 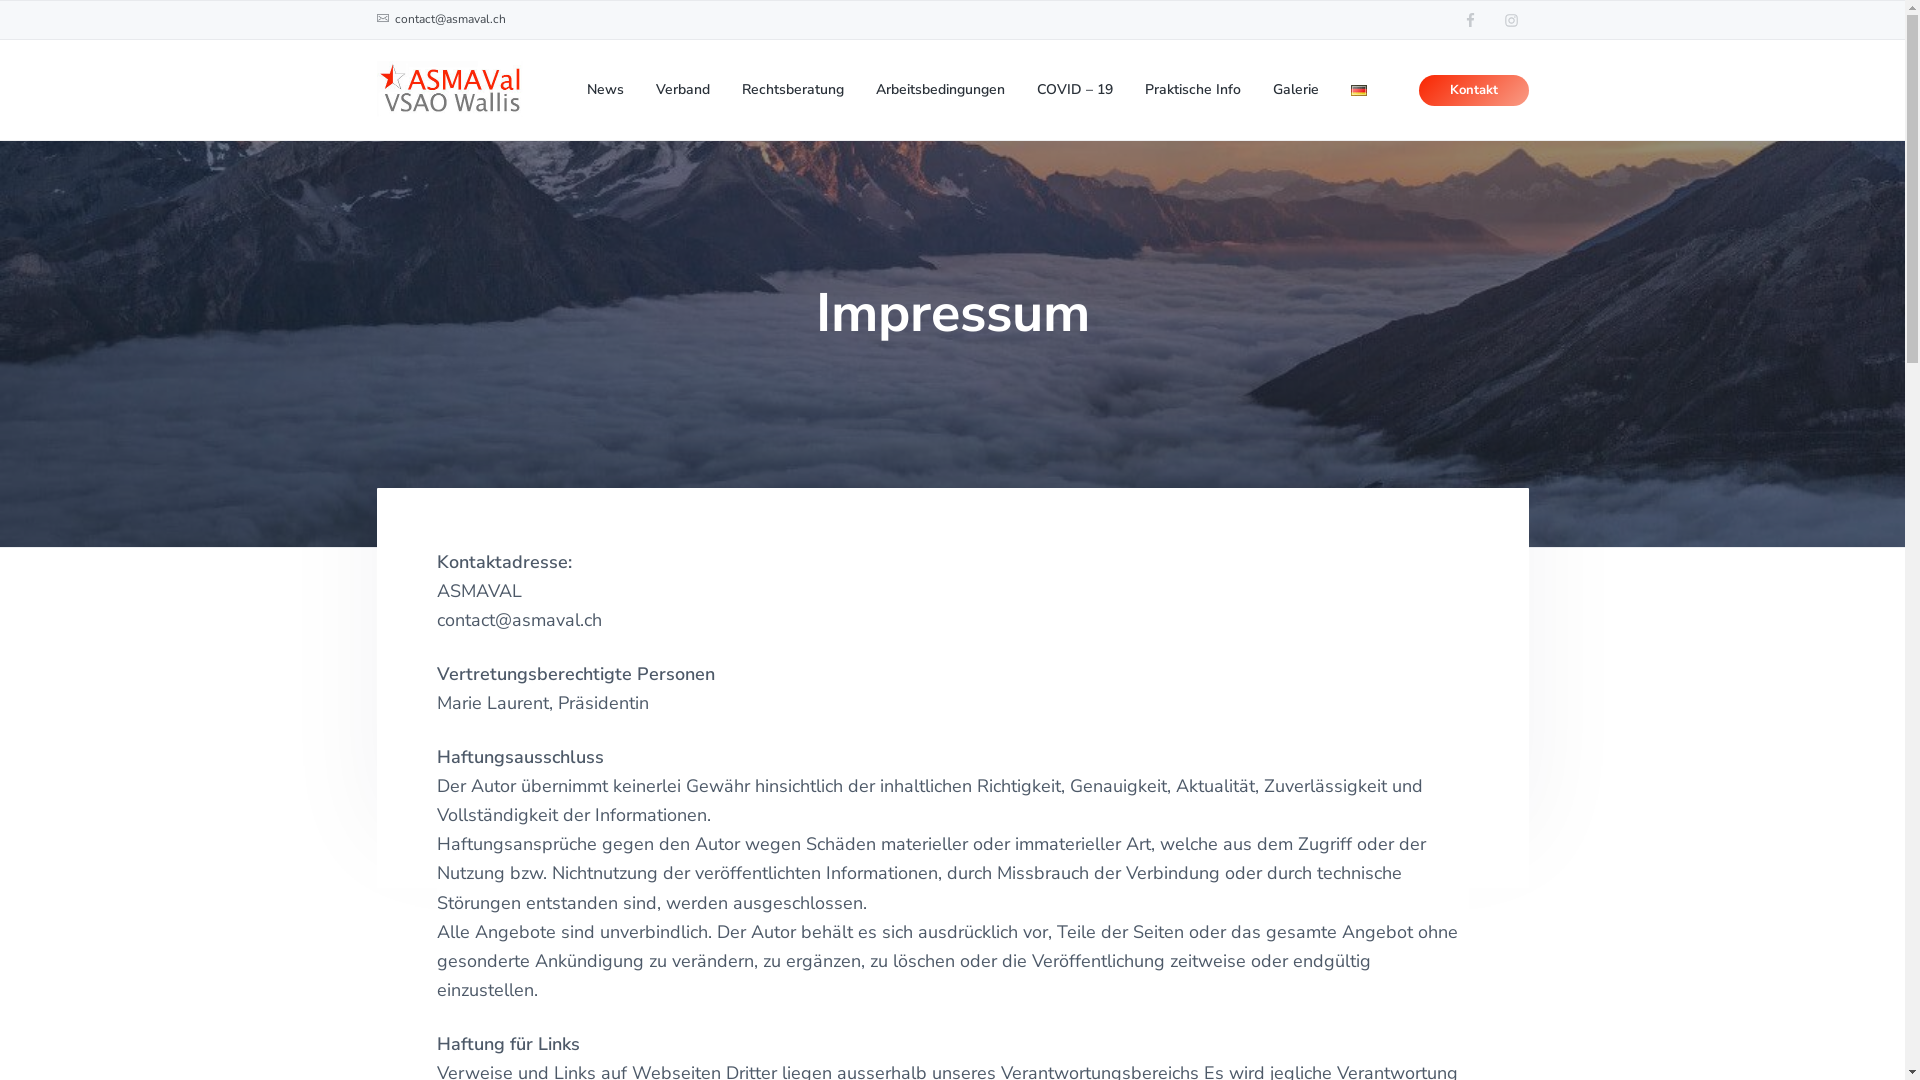 I want to click on Arbeitsbedingungen, so click(x=940, y=90).